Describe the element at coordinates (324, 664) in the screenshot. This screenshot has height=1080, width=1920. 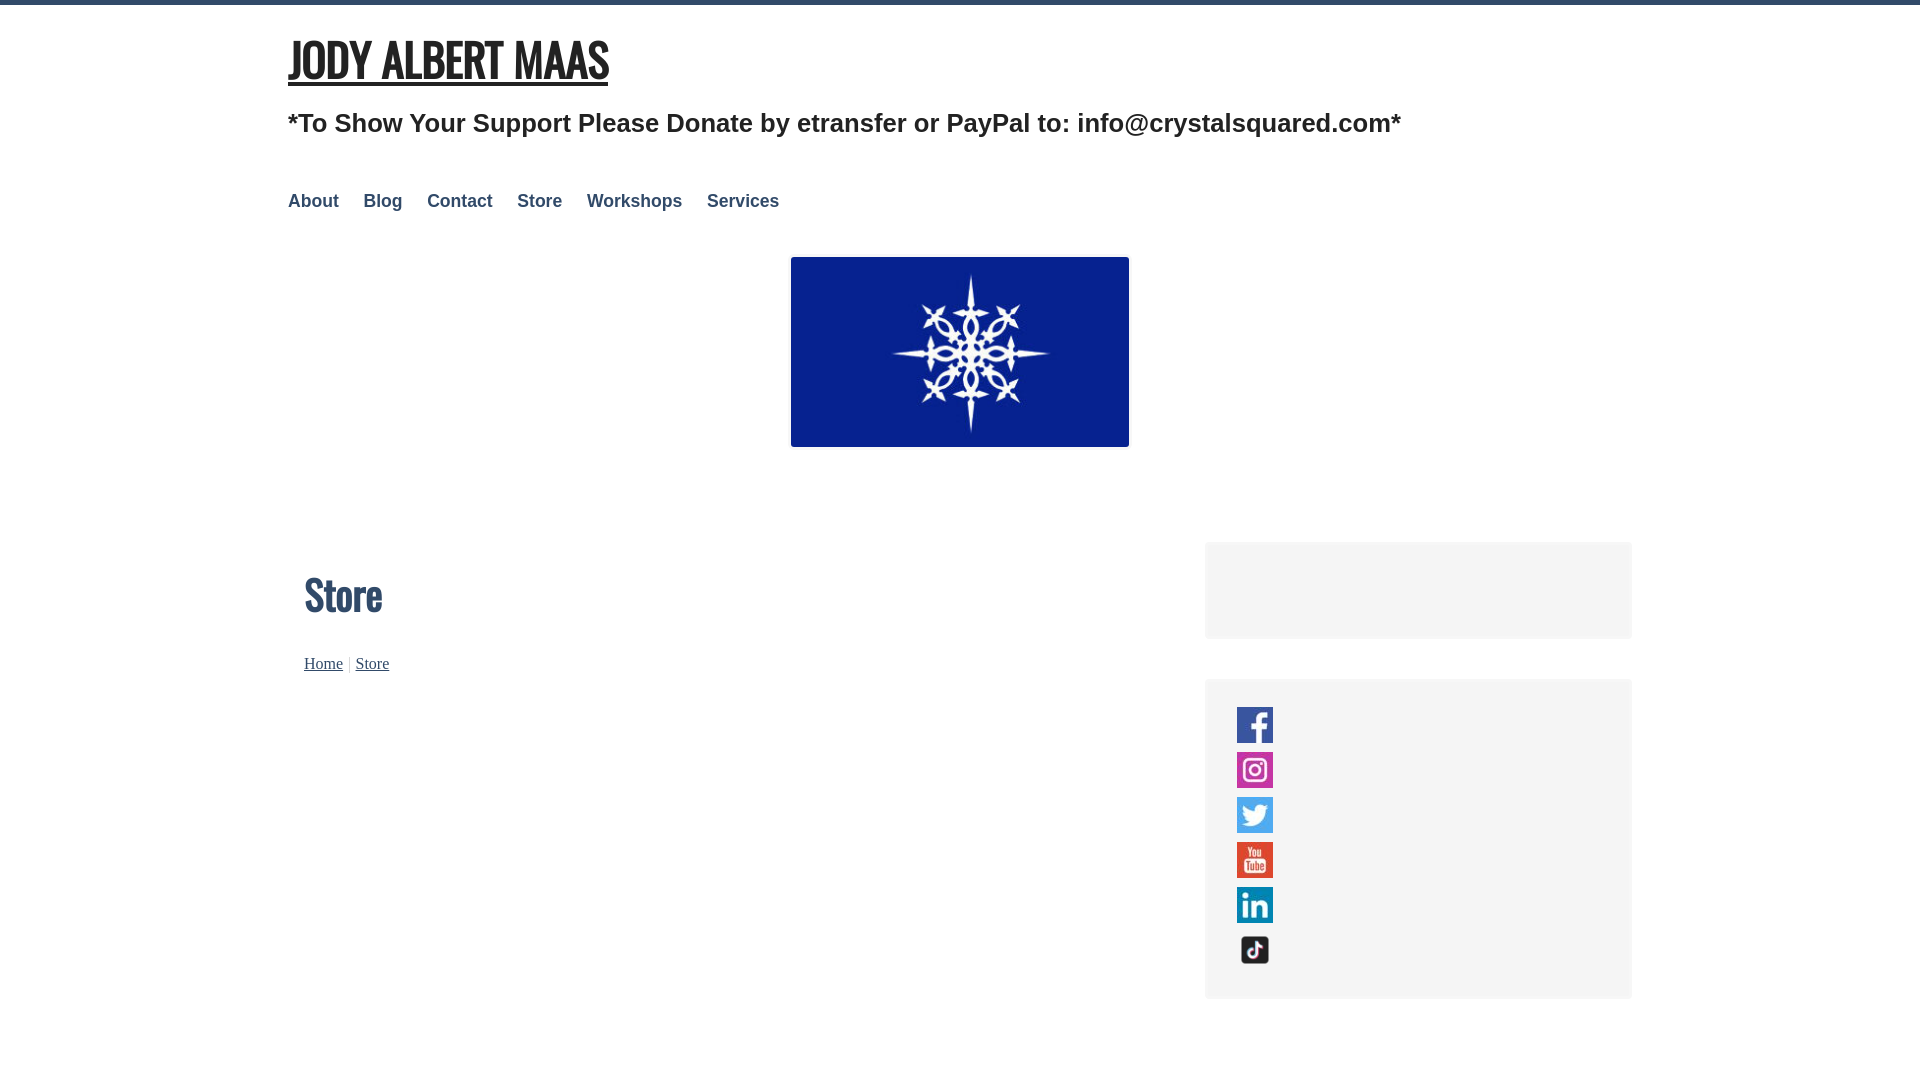
I see `Home` at that location.